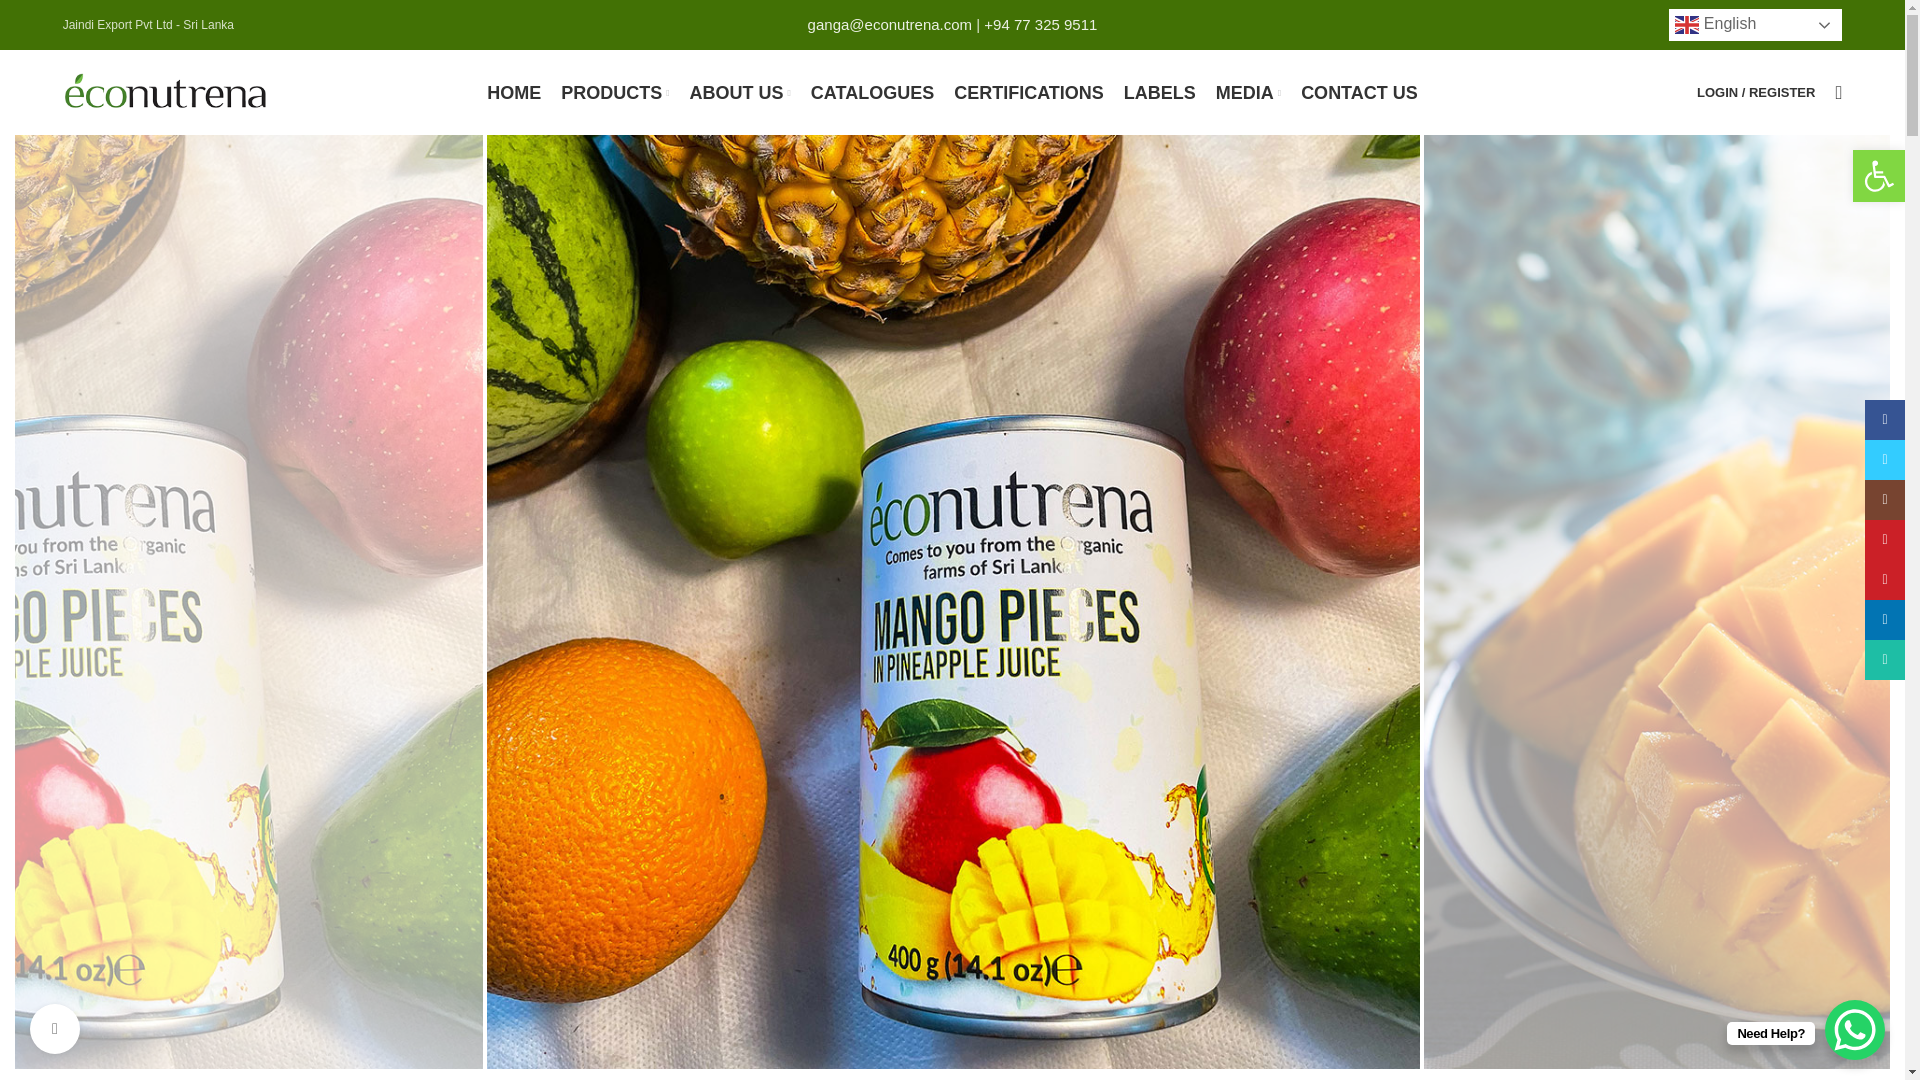 The image size is (1920, 1080). Describe the element at coordinates (1878, 176) in the screenshot. I see `Accessibility Tools` at that location.